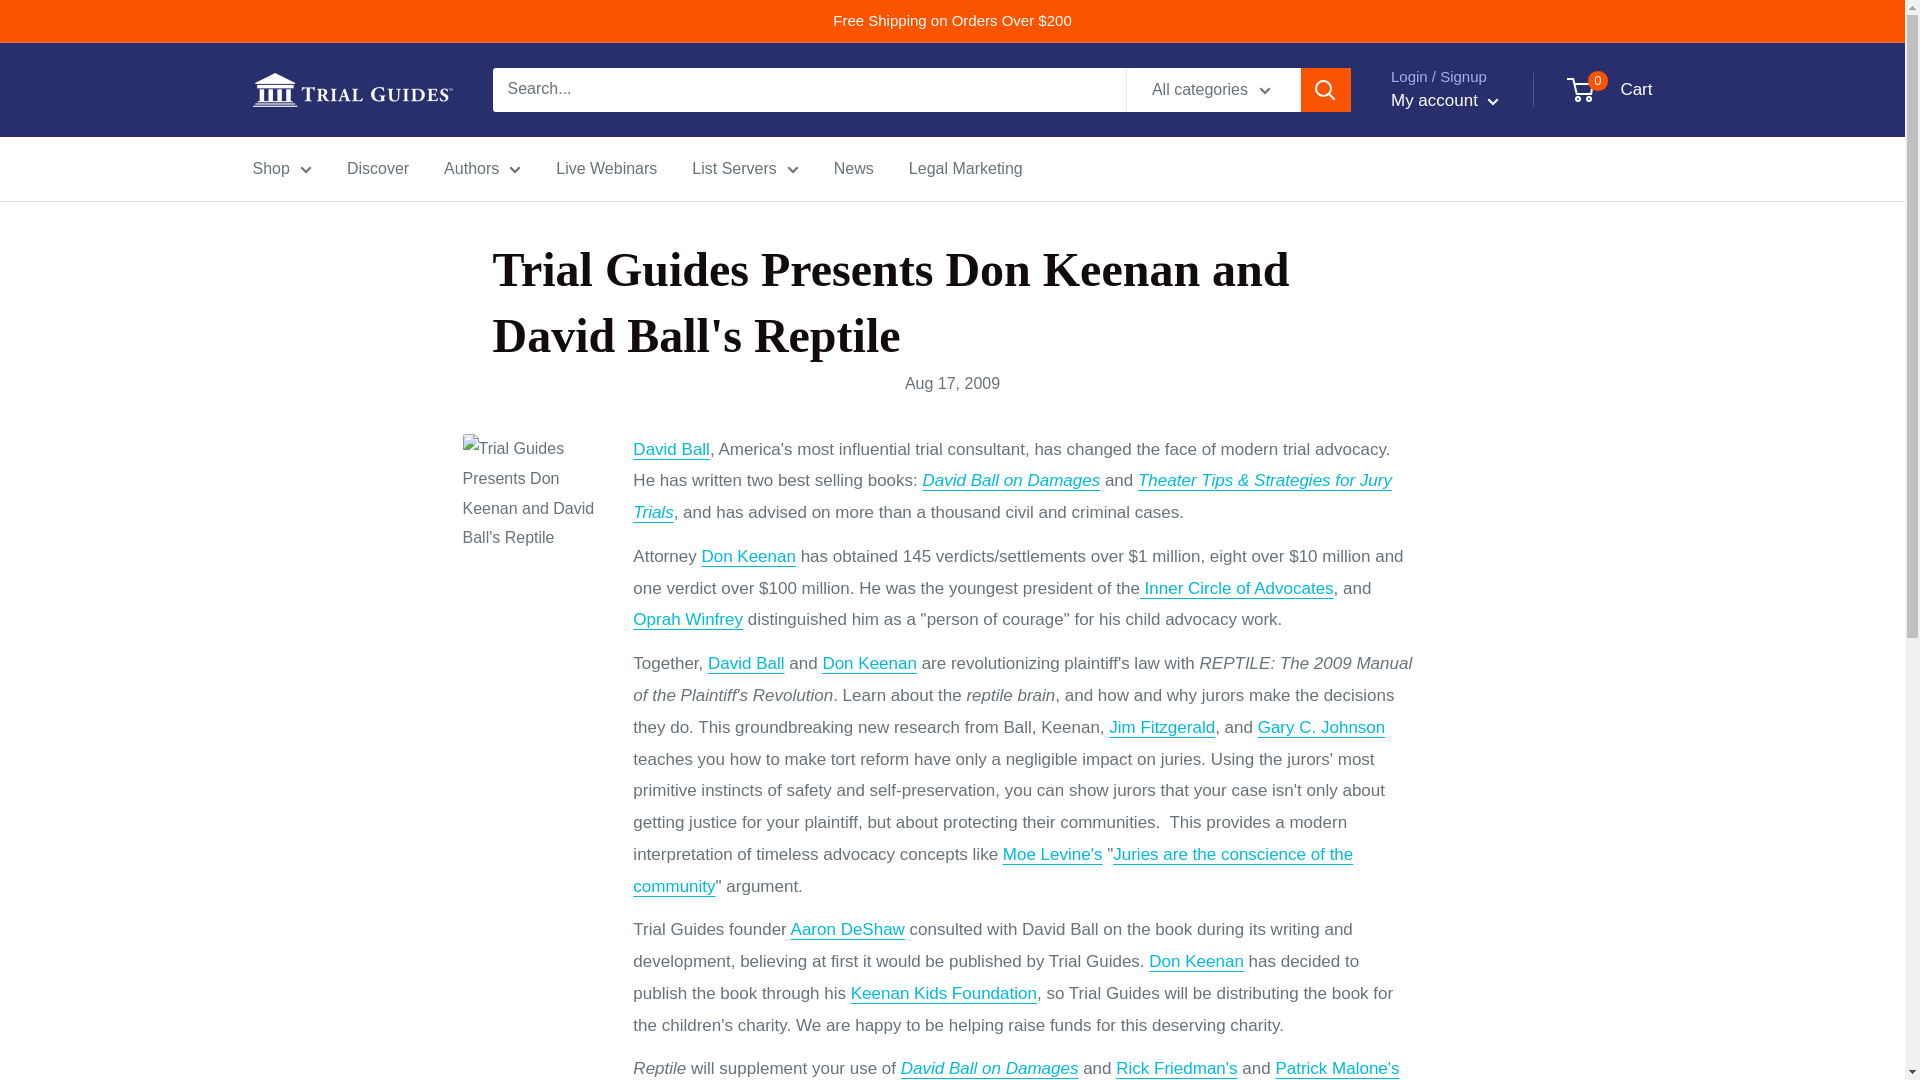 The width and height of the screenshot is (1920, 1080). I want to click on Oprah Winfrey, so click(688, 619).